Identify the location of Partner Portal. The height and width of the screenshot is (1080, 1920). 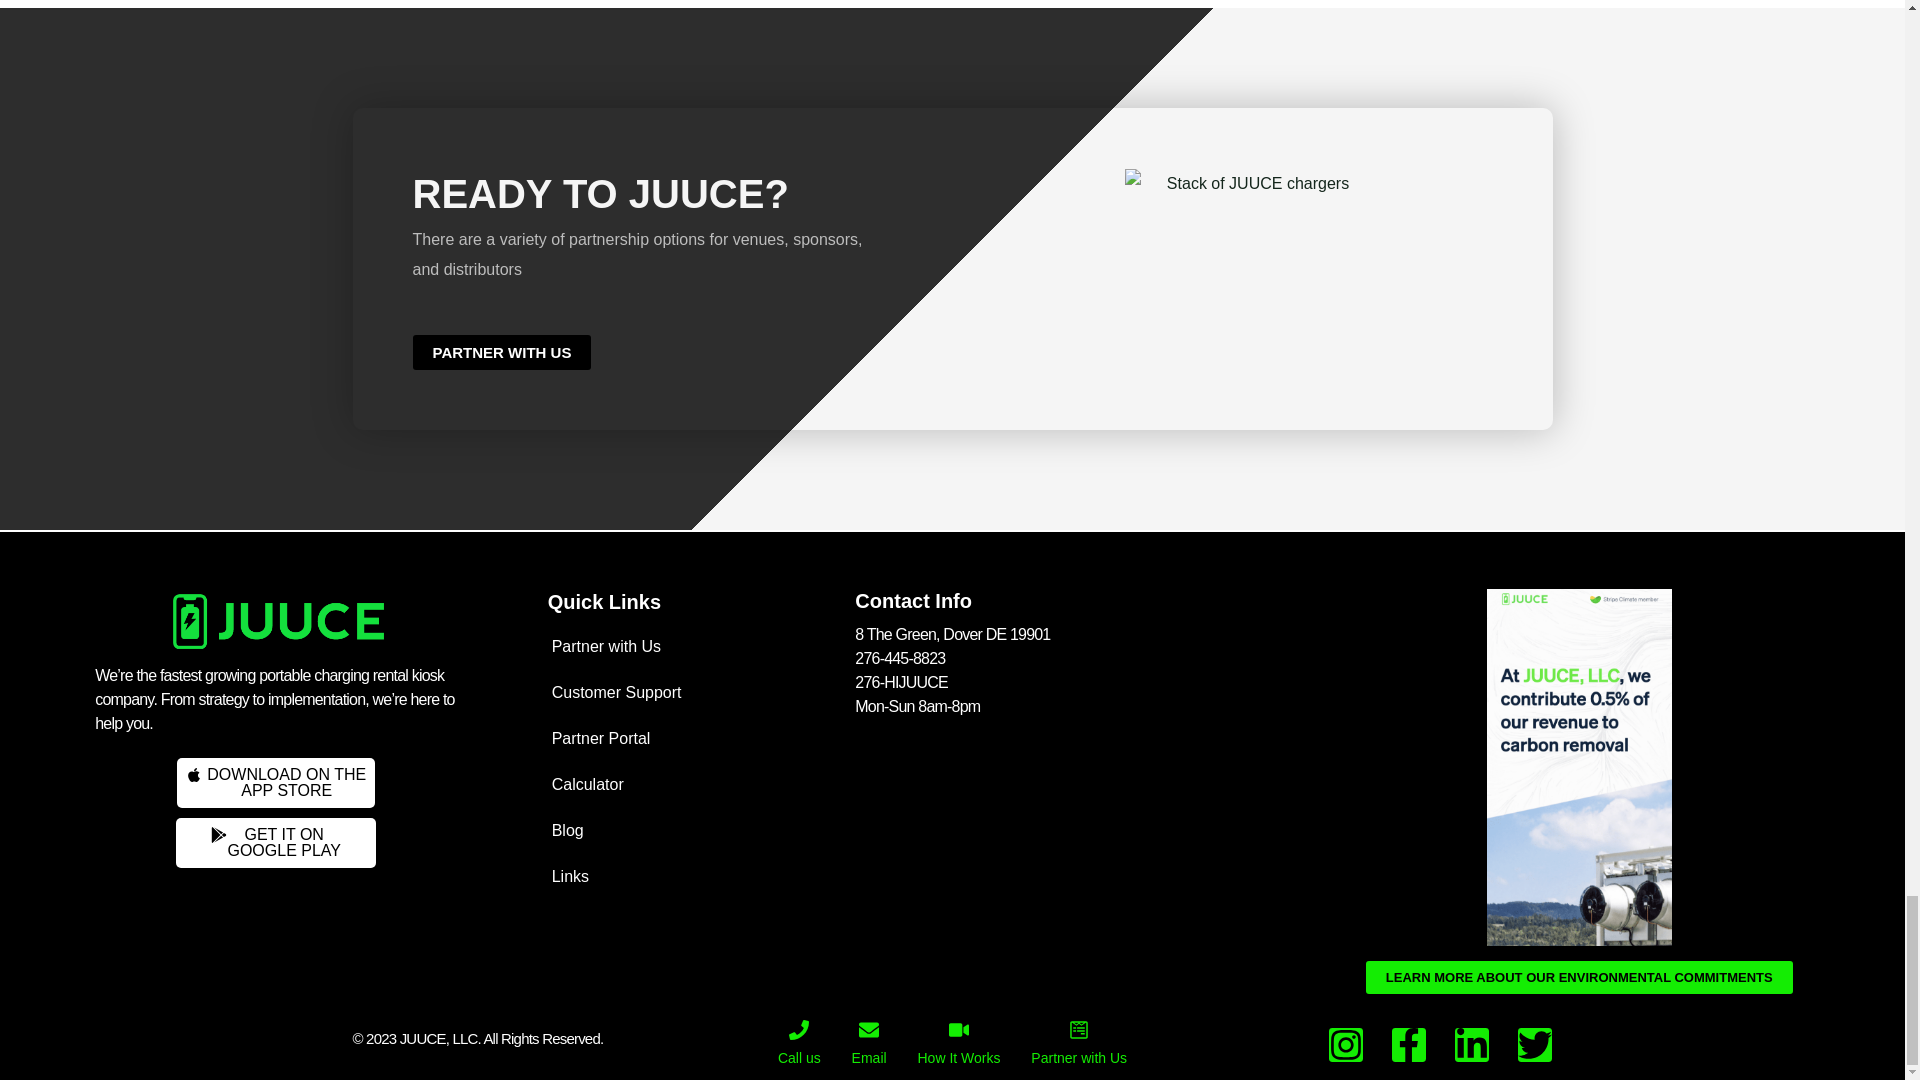
(275, 782).